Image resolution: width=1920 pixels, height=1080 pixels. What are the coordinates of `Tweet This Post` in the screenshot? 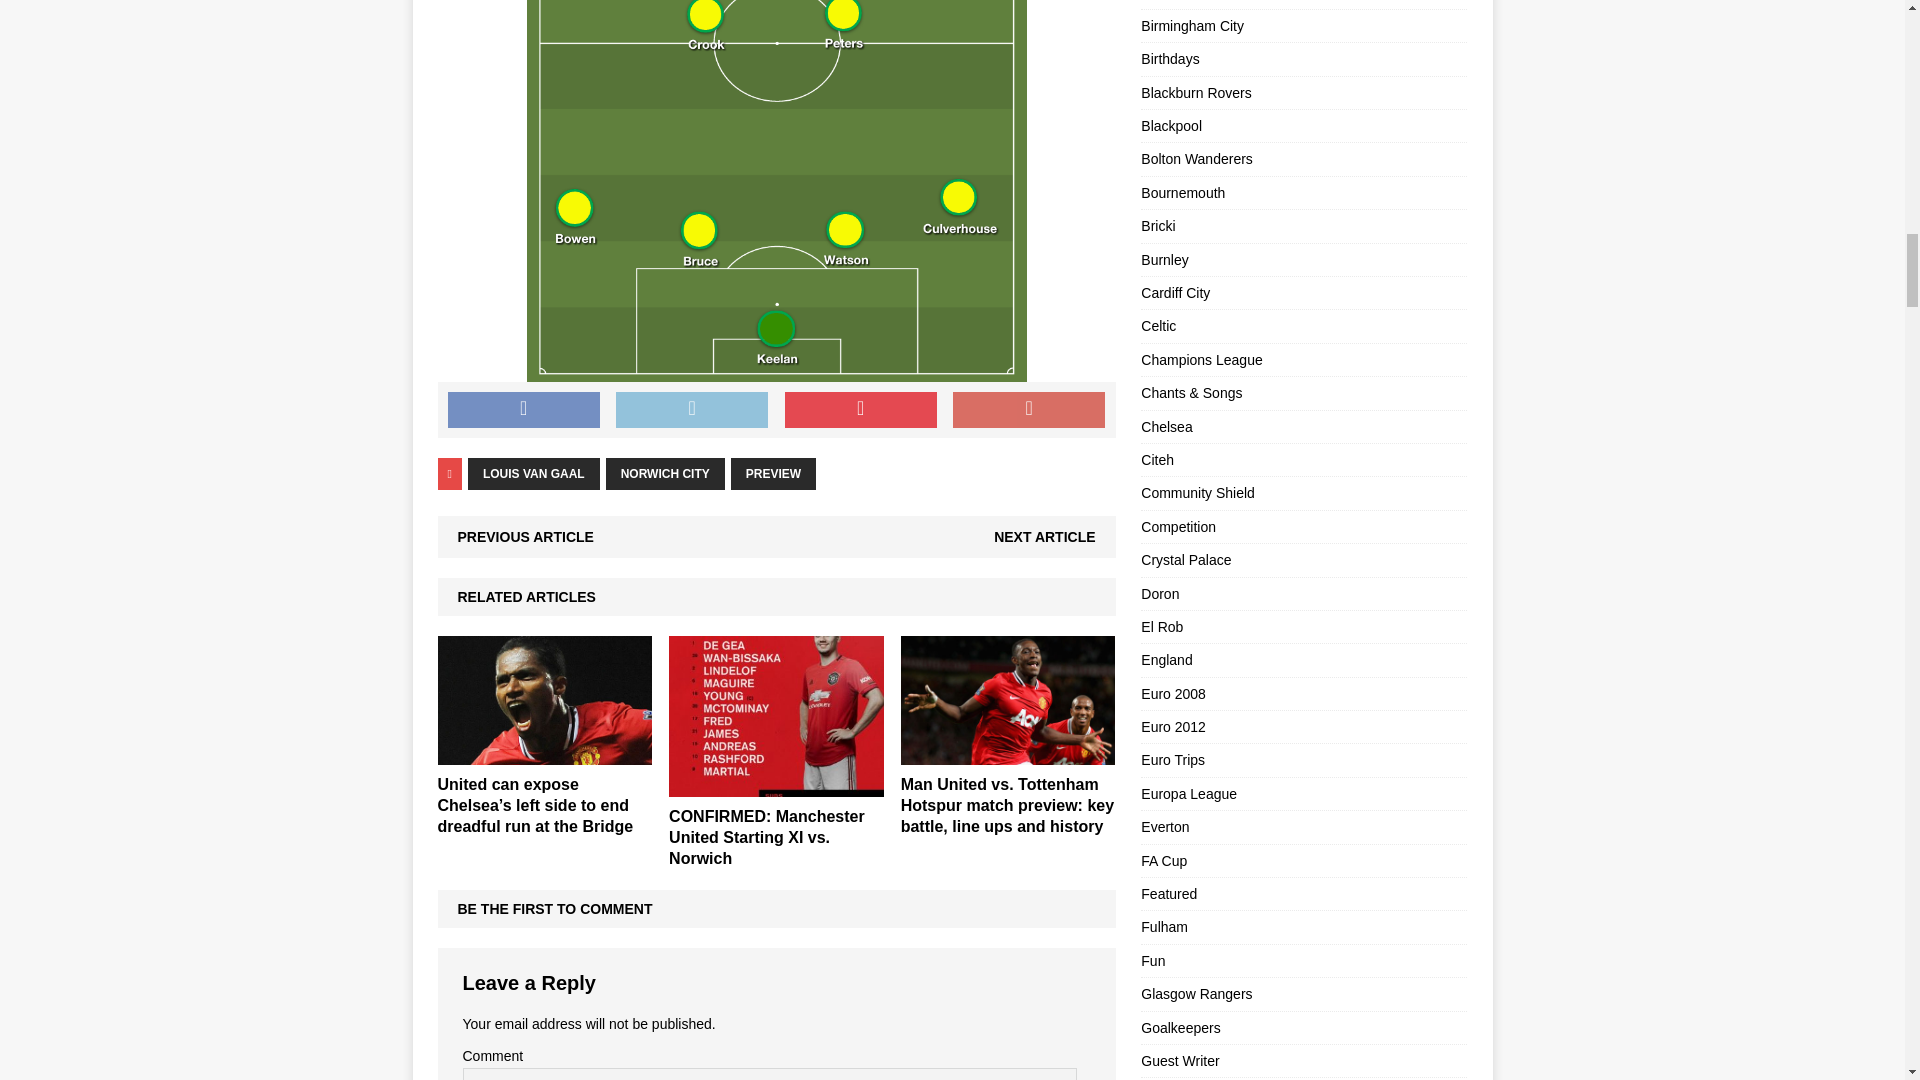 It's located at (692, 690).